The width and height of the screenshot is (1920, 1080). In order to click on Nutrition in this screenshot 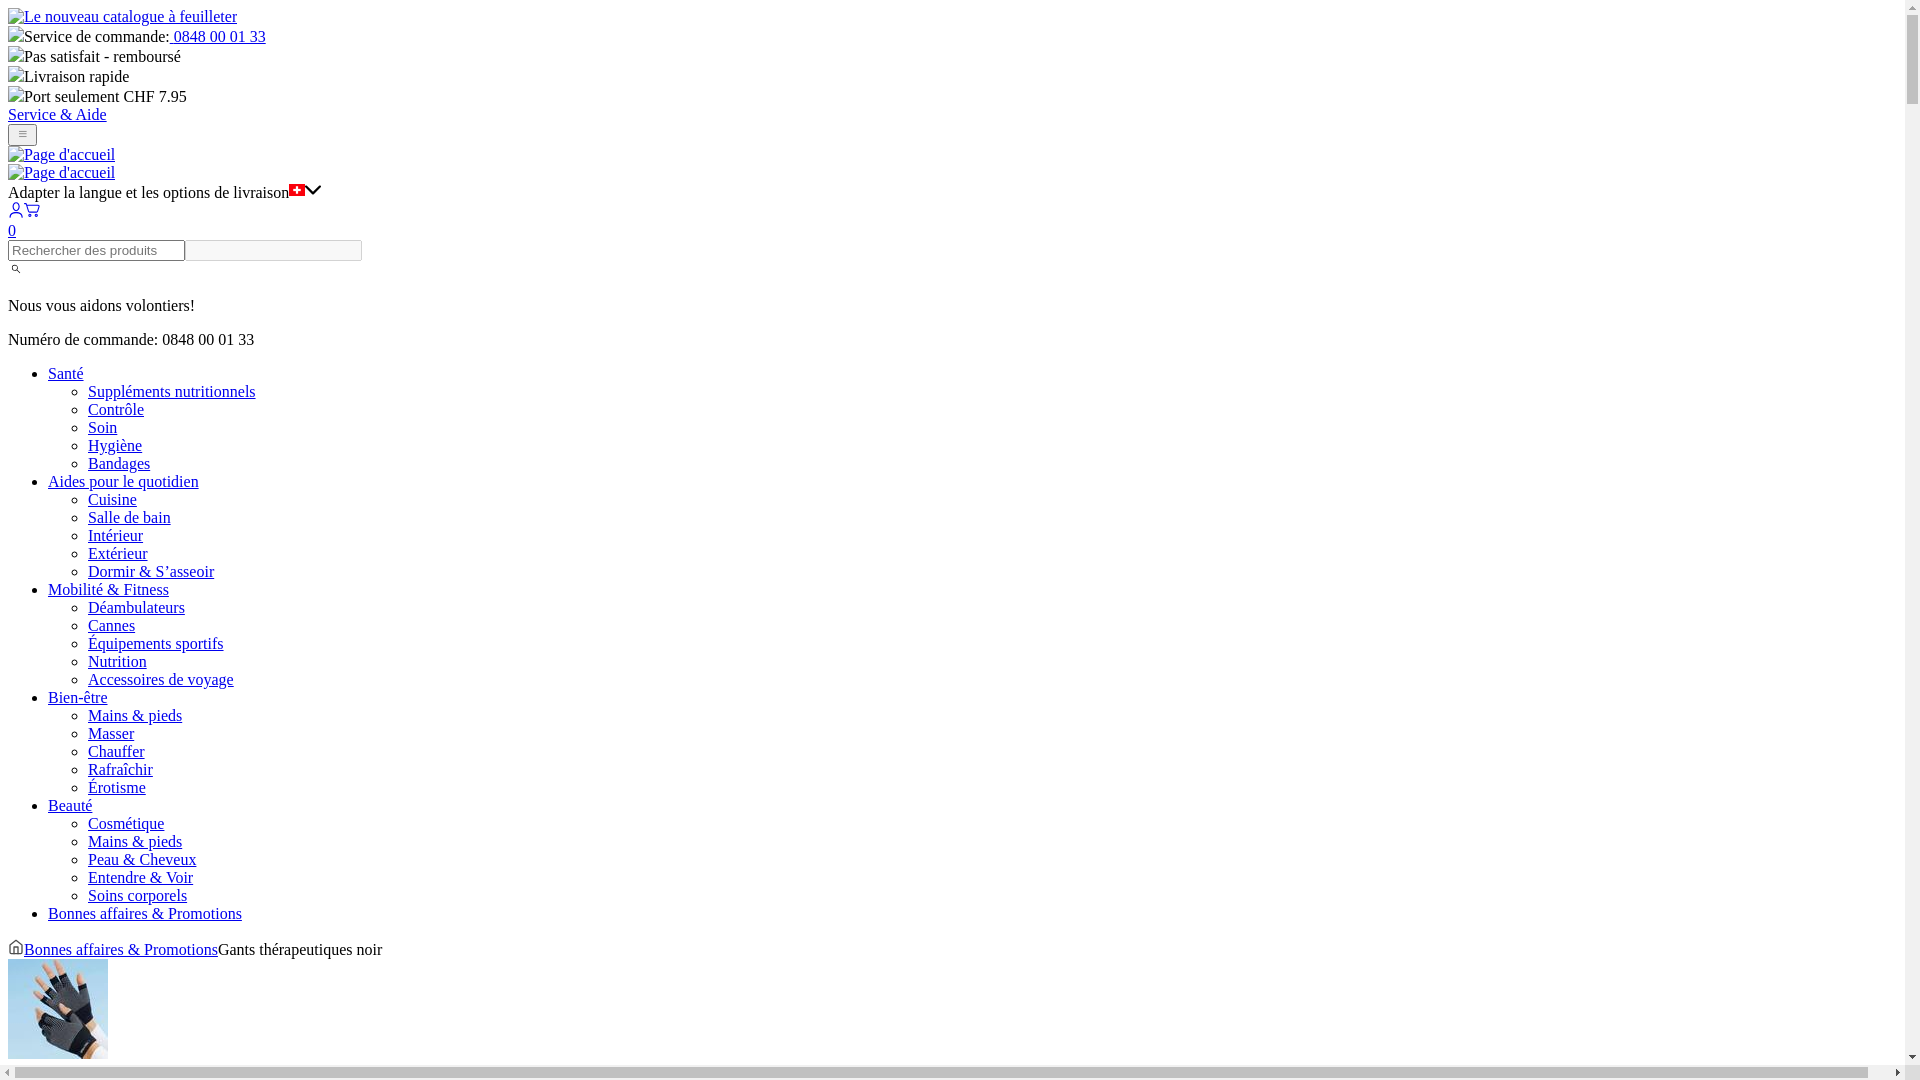, I will do `click(118, 662)`.